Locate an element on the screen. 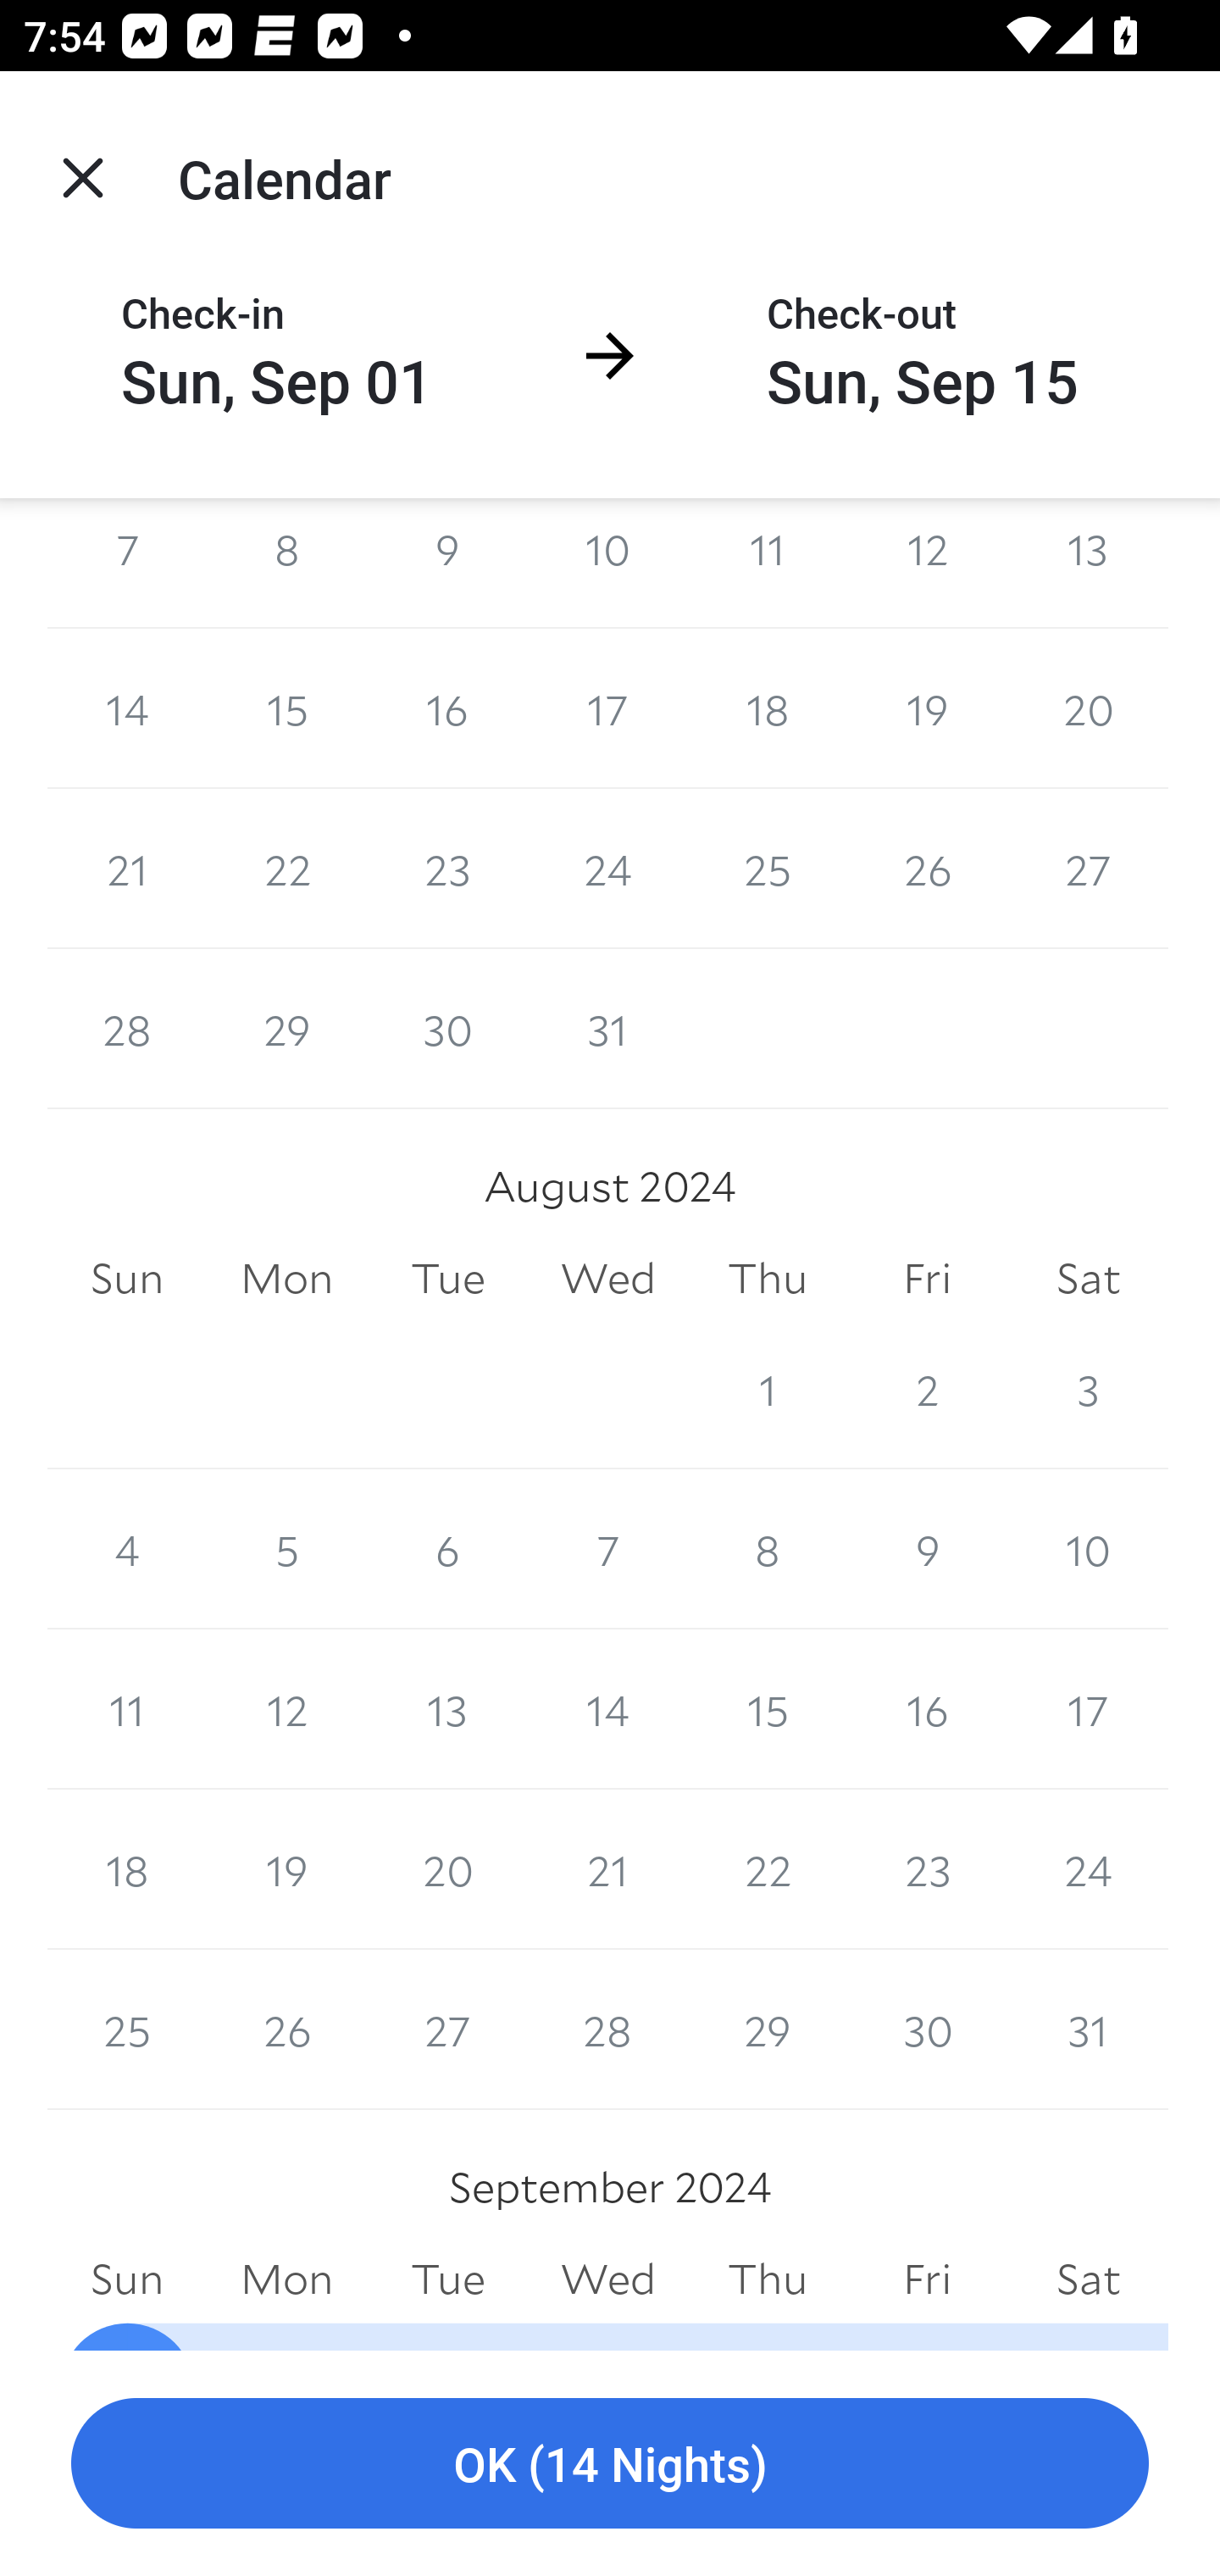 The width and height of the screenshot is (1220, 2576). 17 17 August 2024 is located at coordinates (1088, 1710).